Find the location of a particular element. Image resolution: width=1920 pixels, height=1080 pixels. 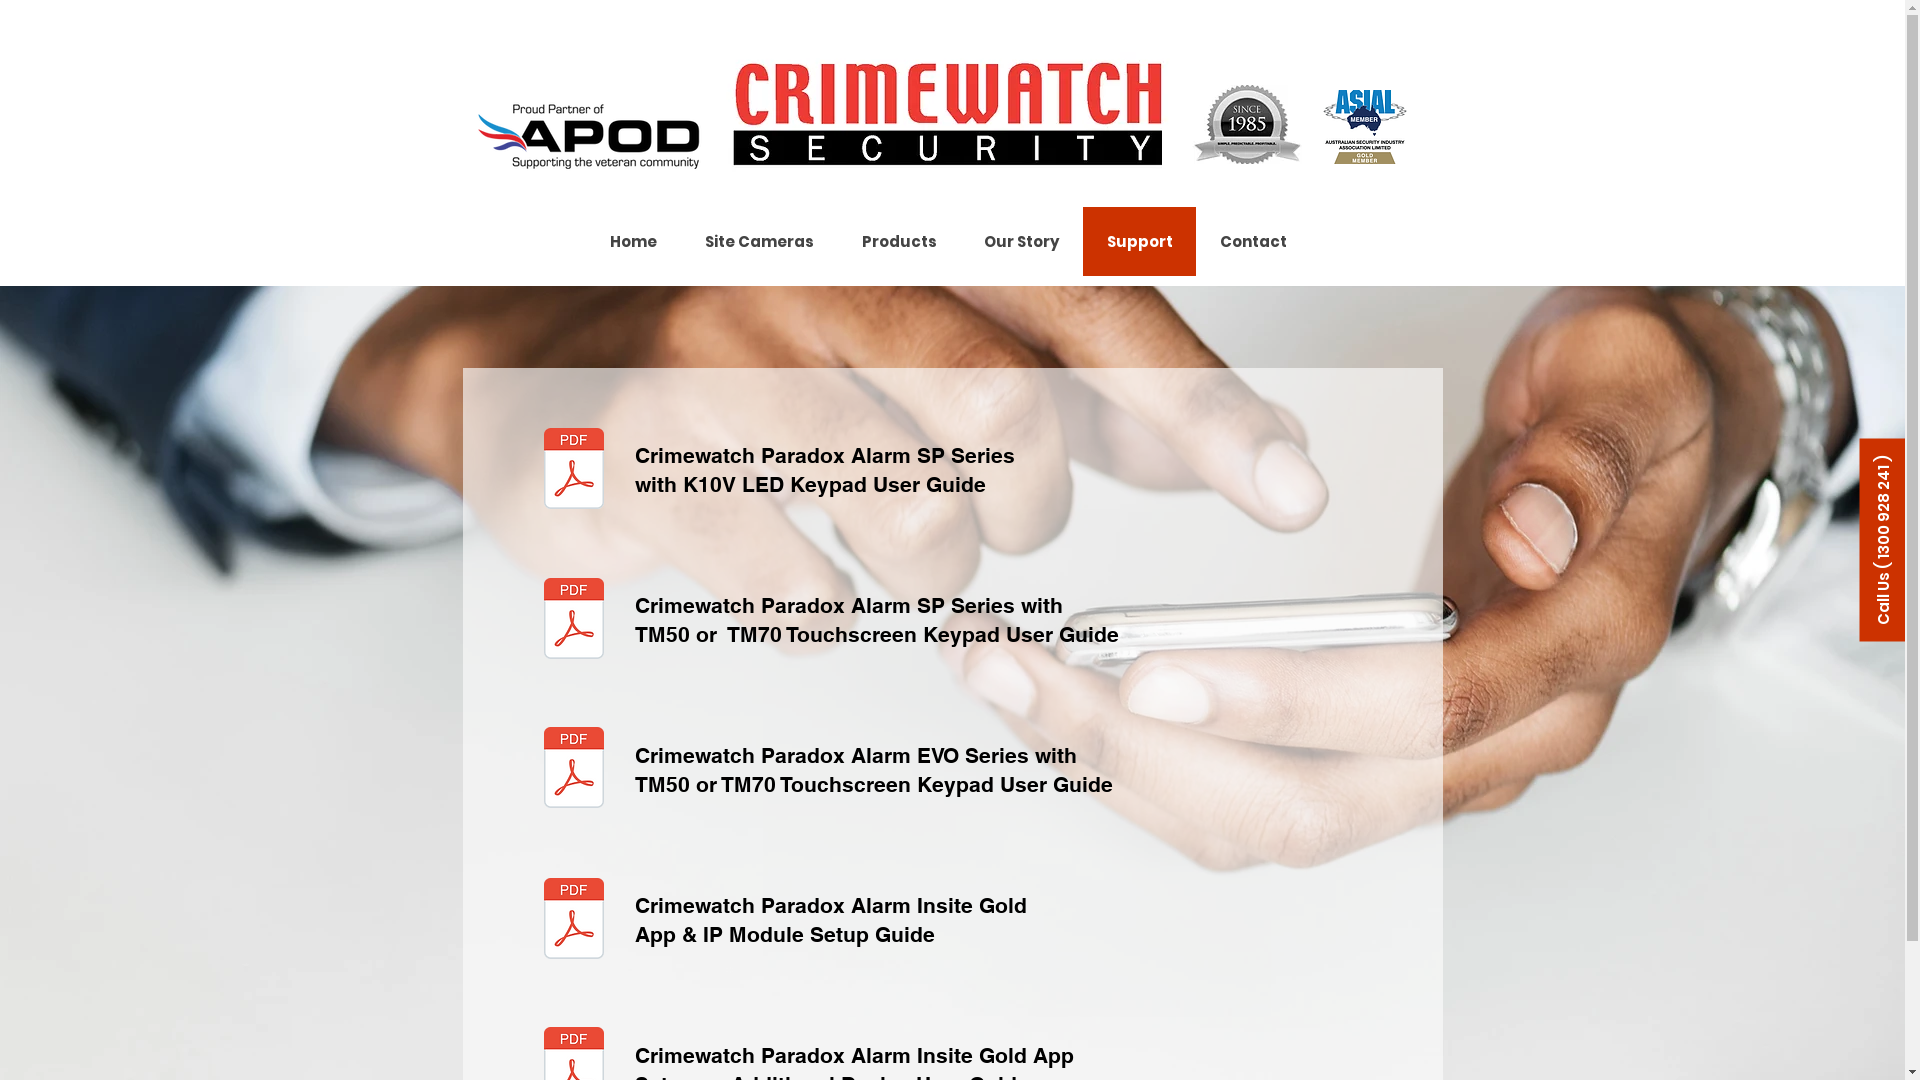

Products is located at coordinates (899, 242).